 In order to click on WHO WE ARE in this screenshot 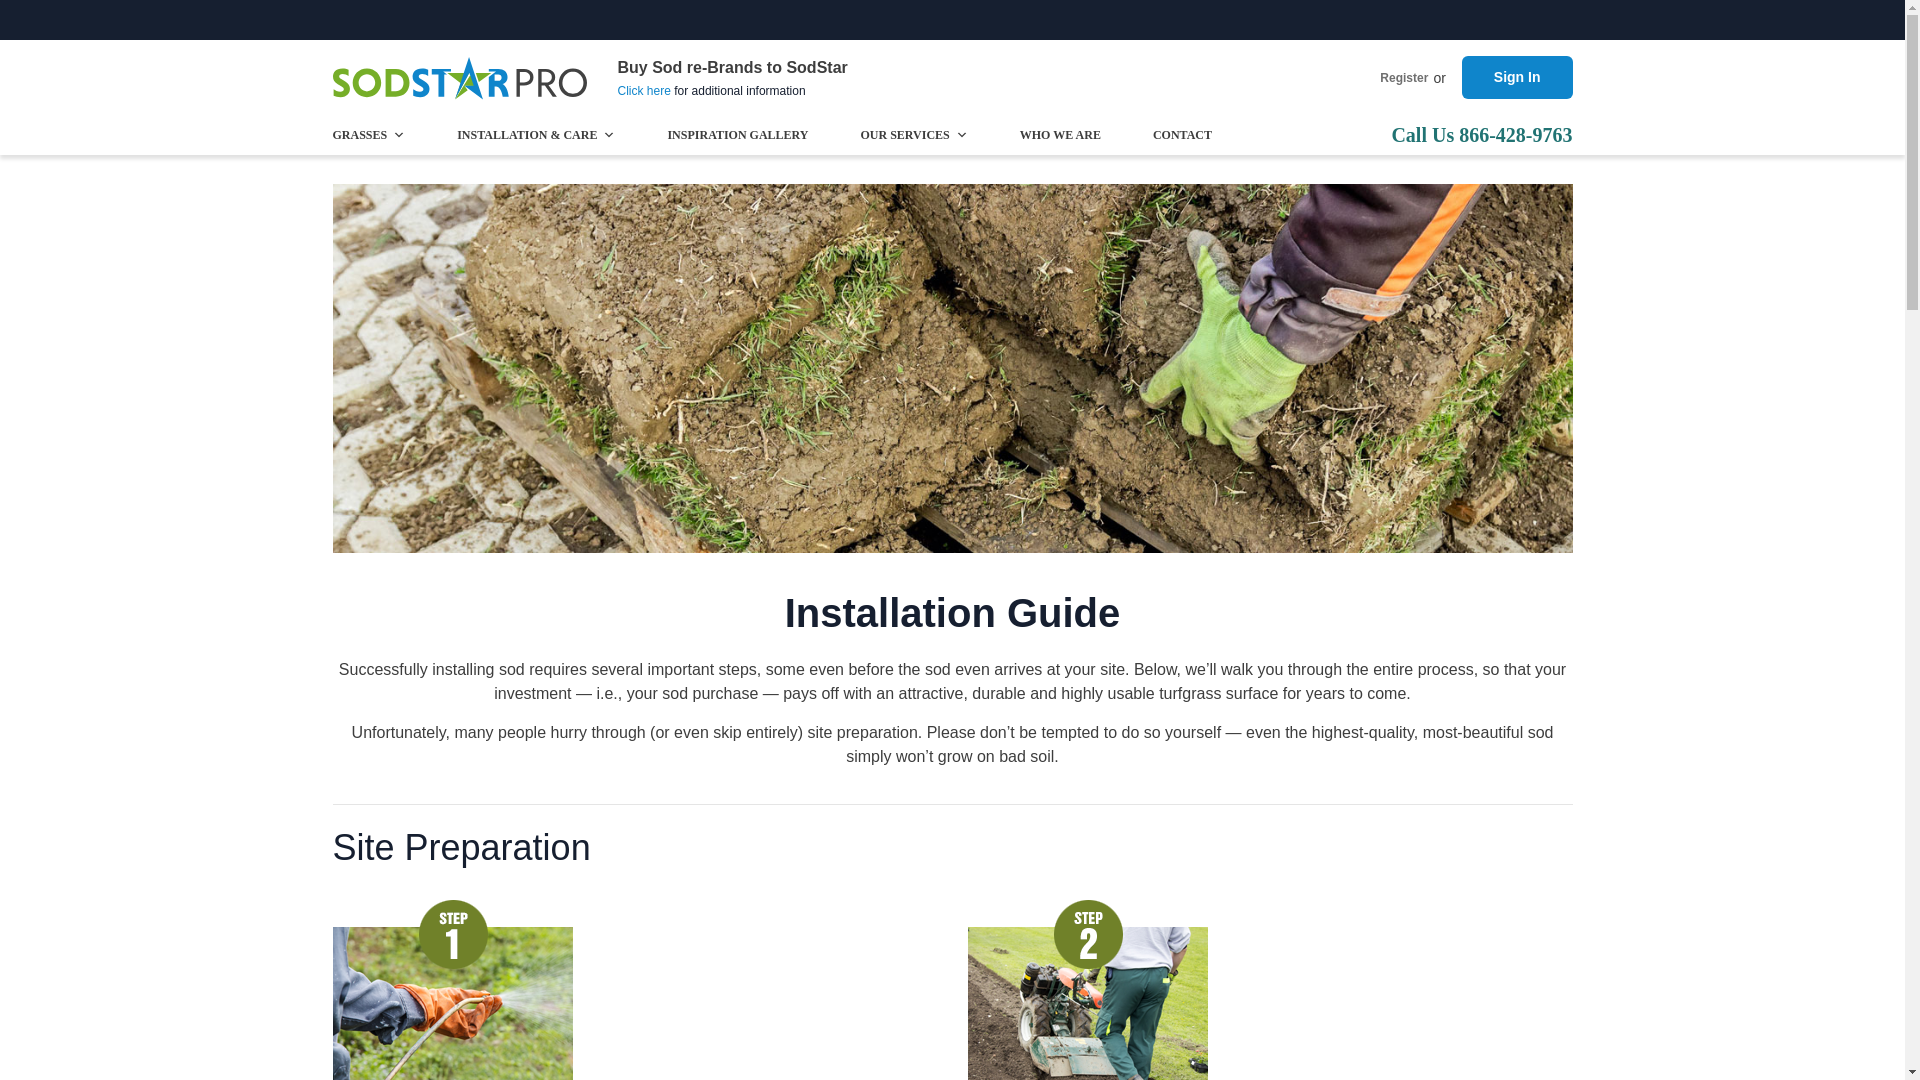, I will do `click(1060, 134)`.